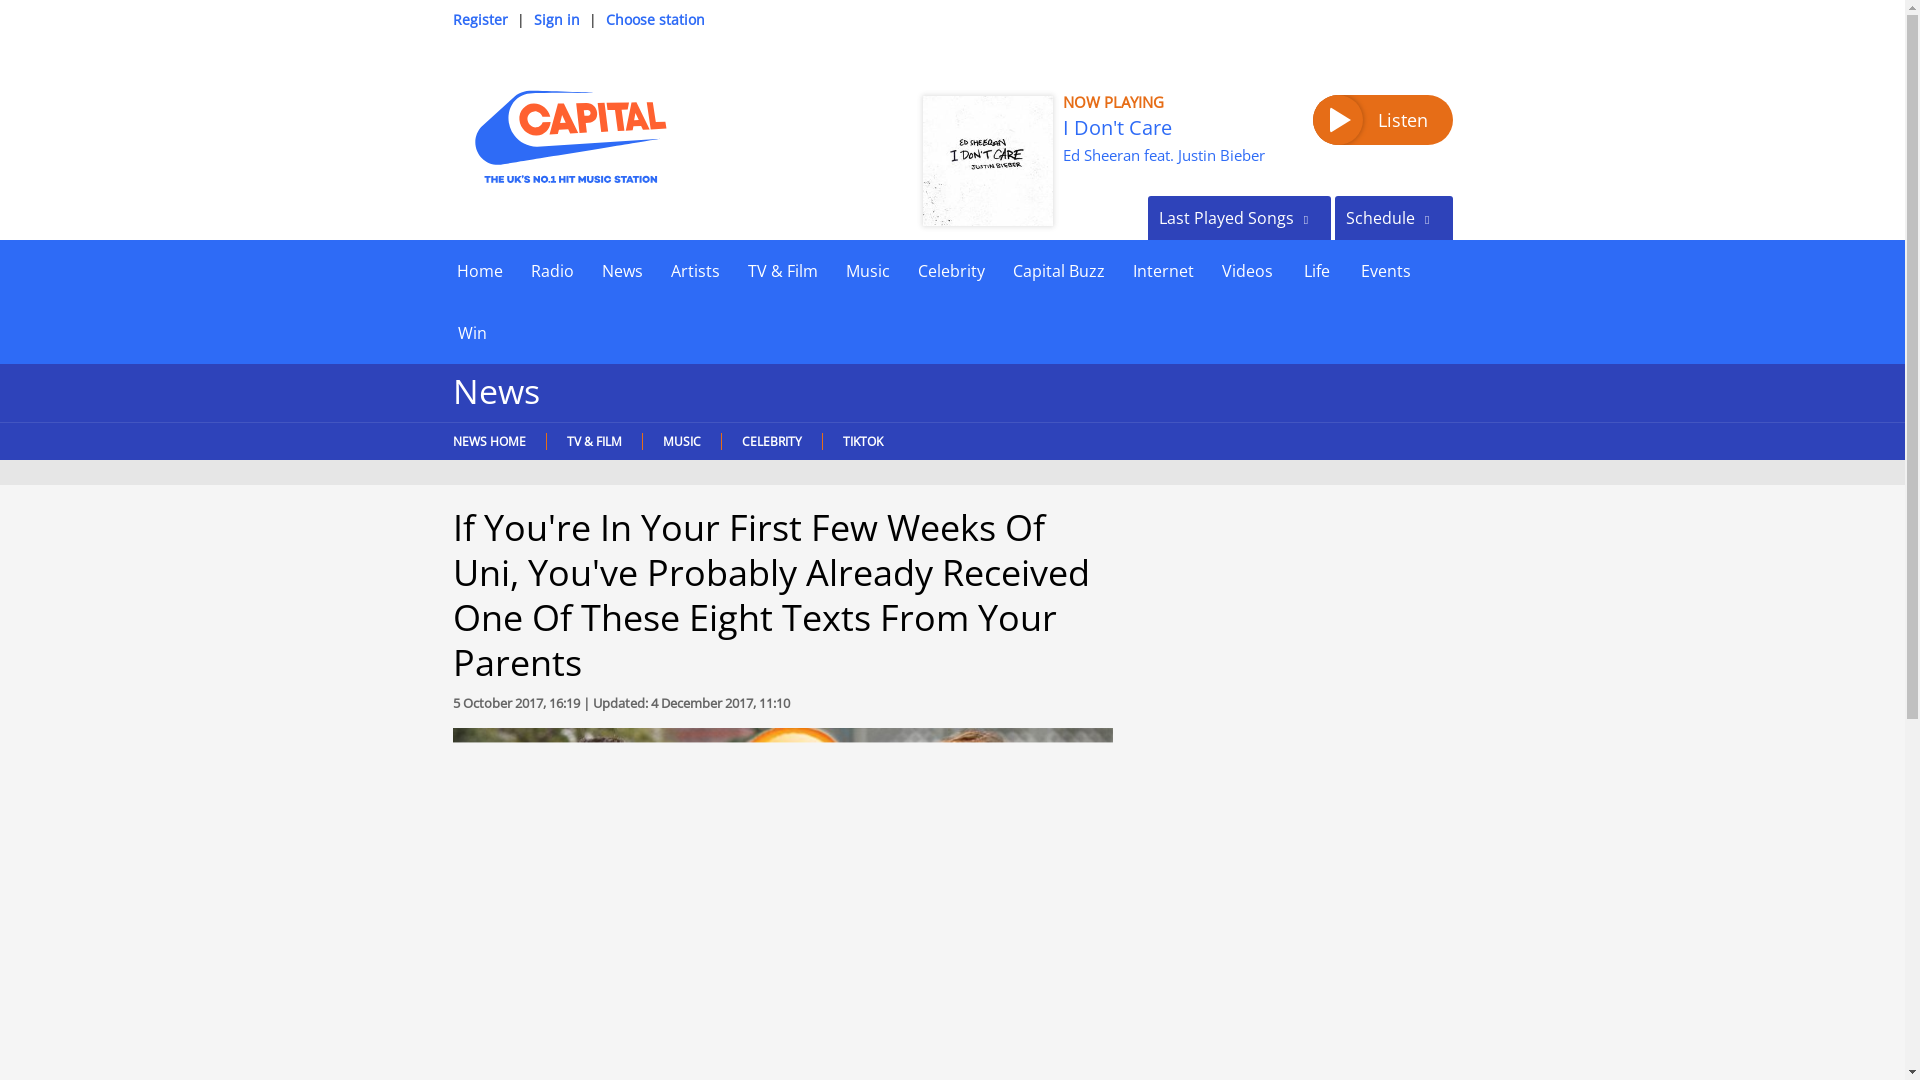  I want to click on Register, so click(478, 19).